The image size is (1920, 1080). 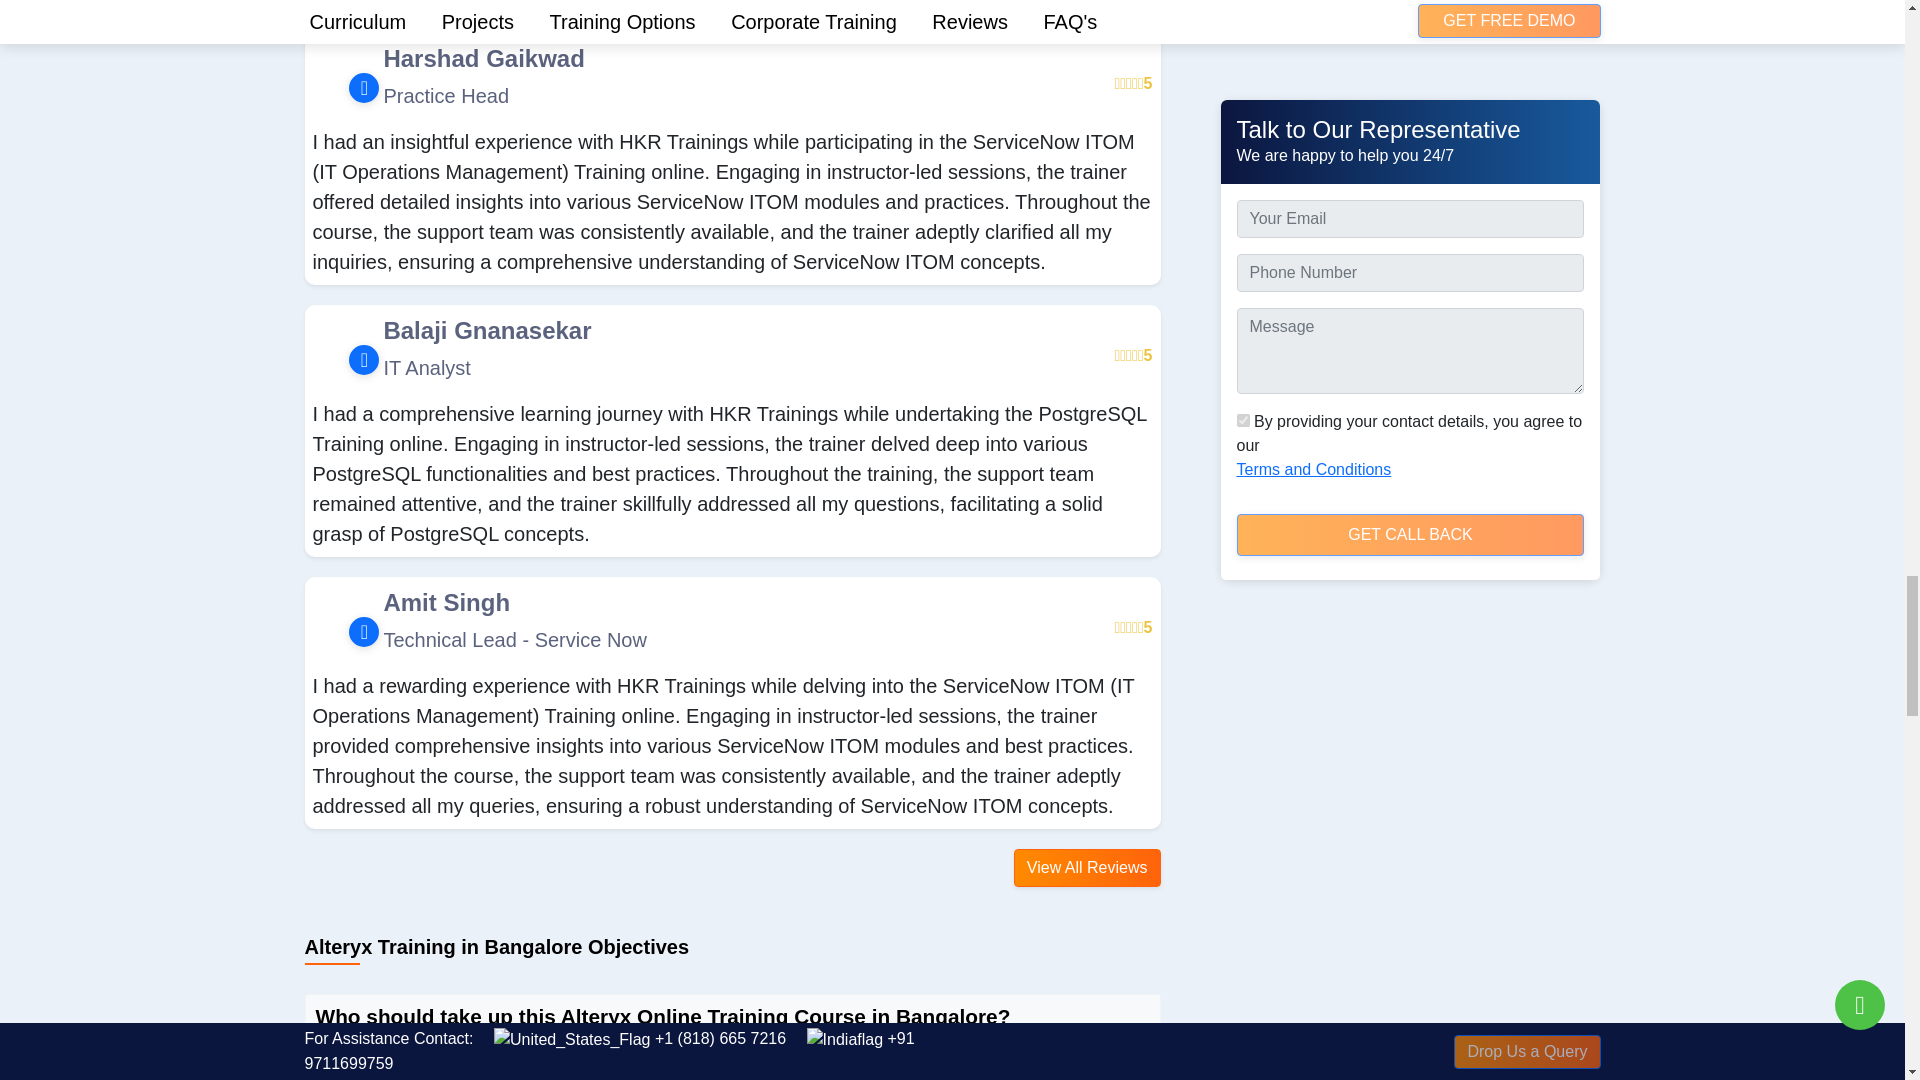 I want to click on on, so click(x=1242, y=306).